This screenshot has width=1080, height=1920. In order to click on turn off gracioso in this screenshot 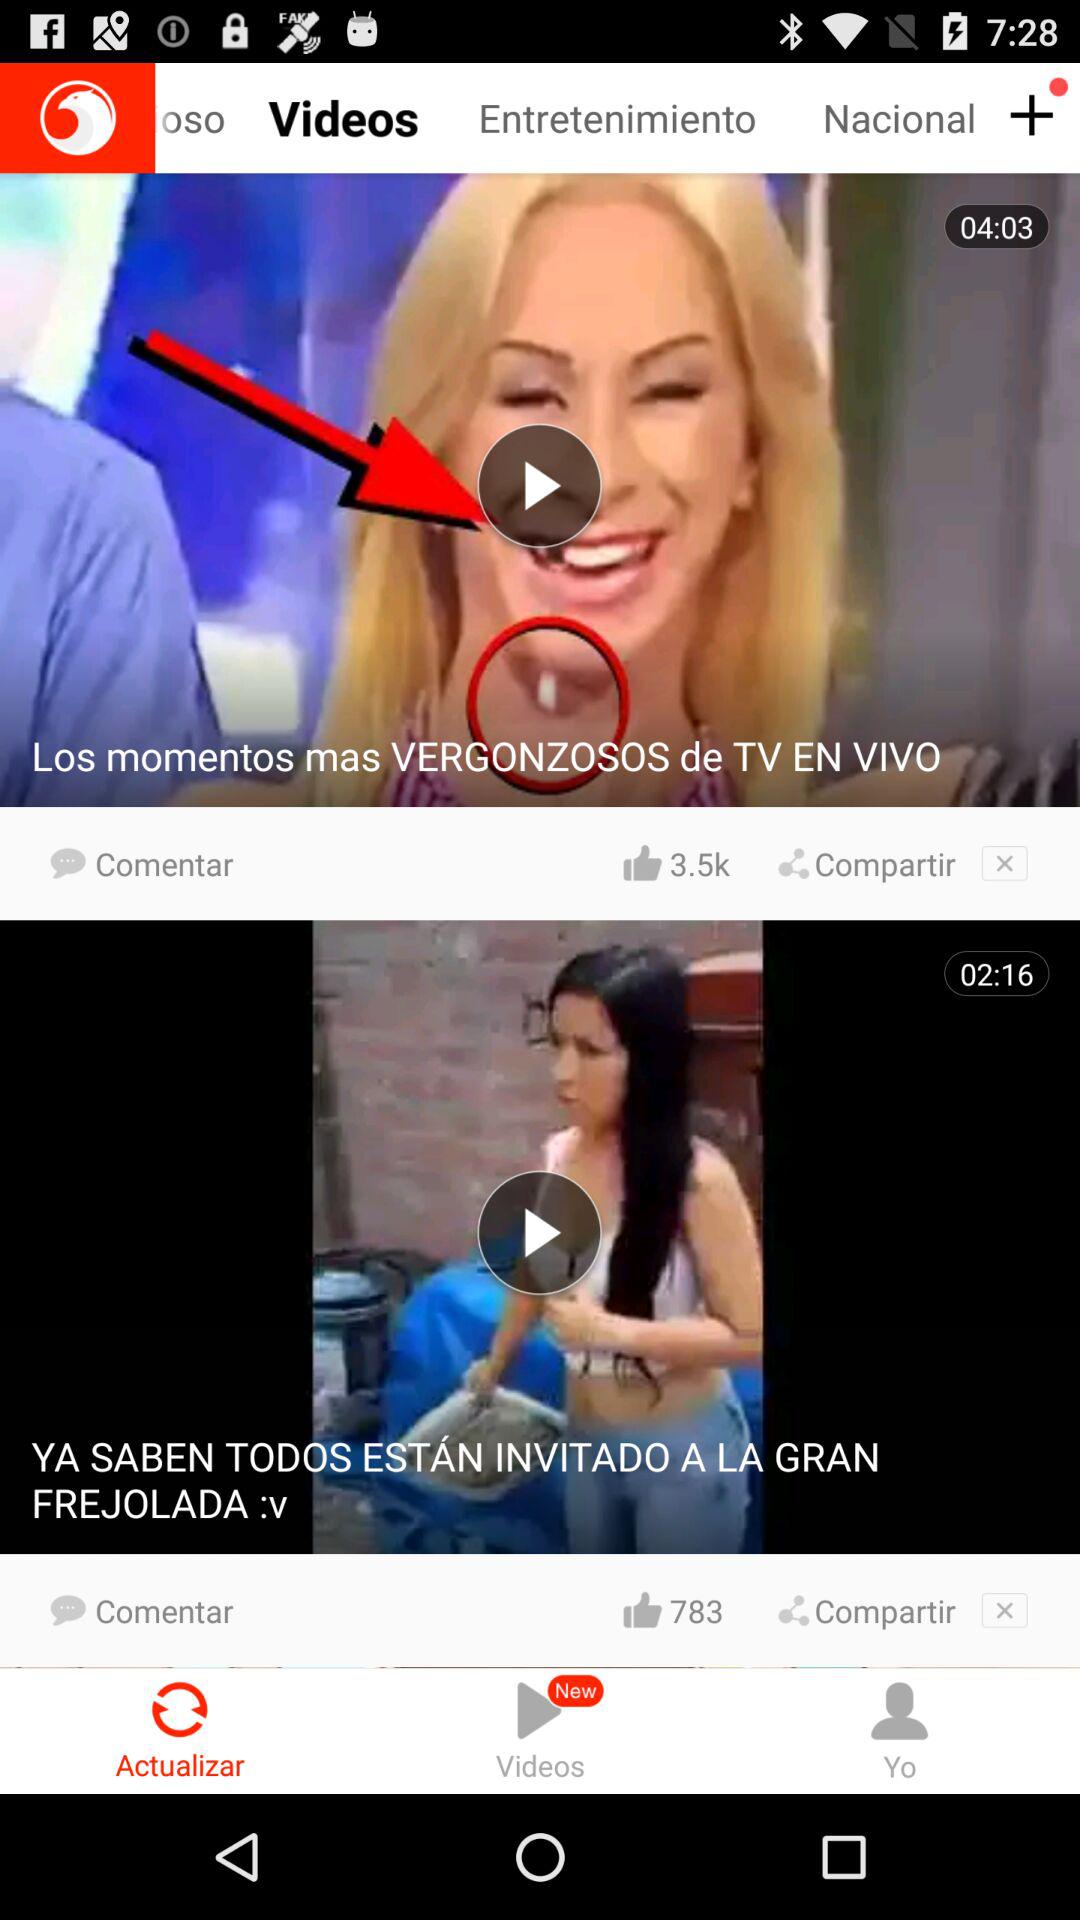, I will do `click(223, 118)`.